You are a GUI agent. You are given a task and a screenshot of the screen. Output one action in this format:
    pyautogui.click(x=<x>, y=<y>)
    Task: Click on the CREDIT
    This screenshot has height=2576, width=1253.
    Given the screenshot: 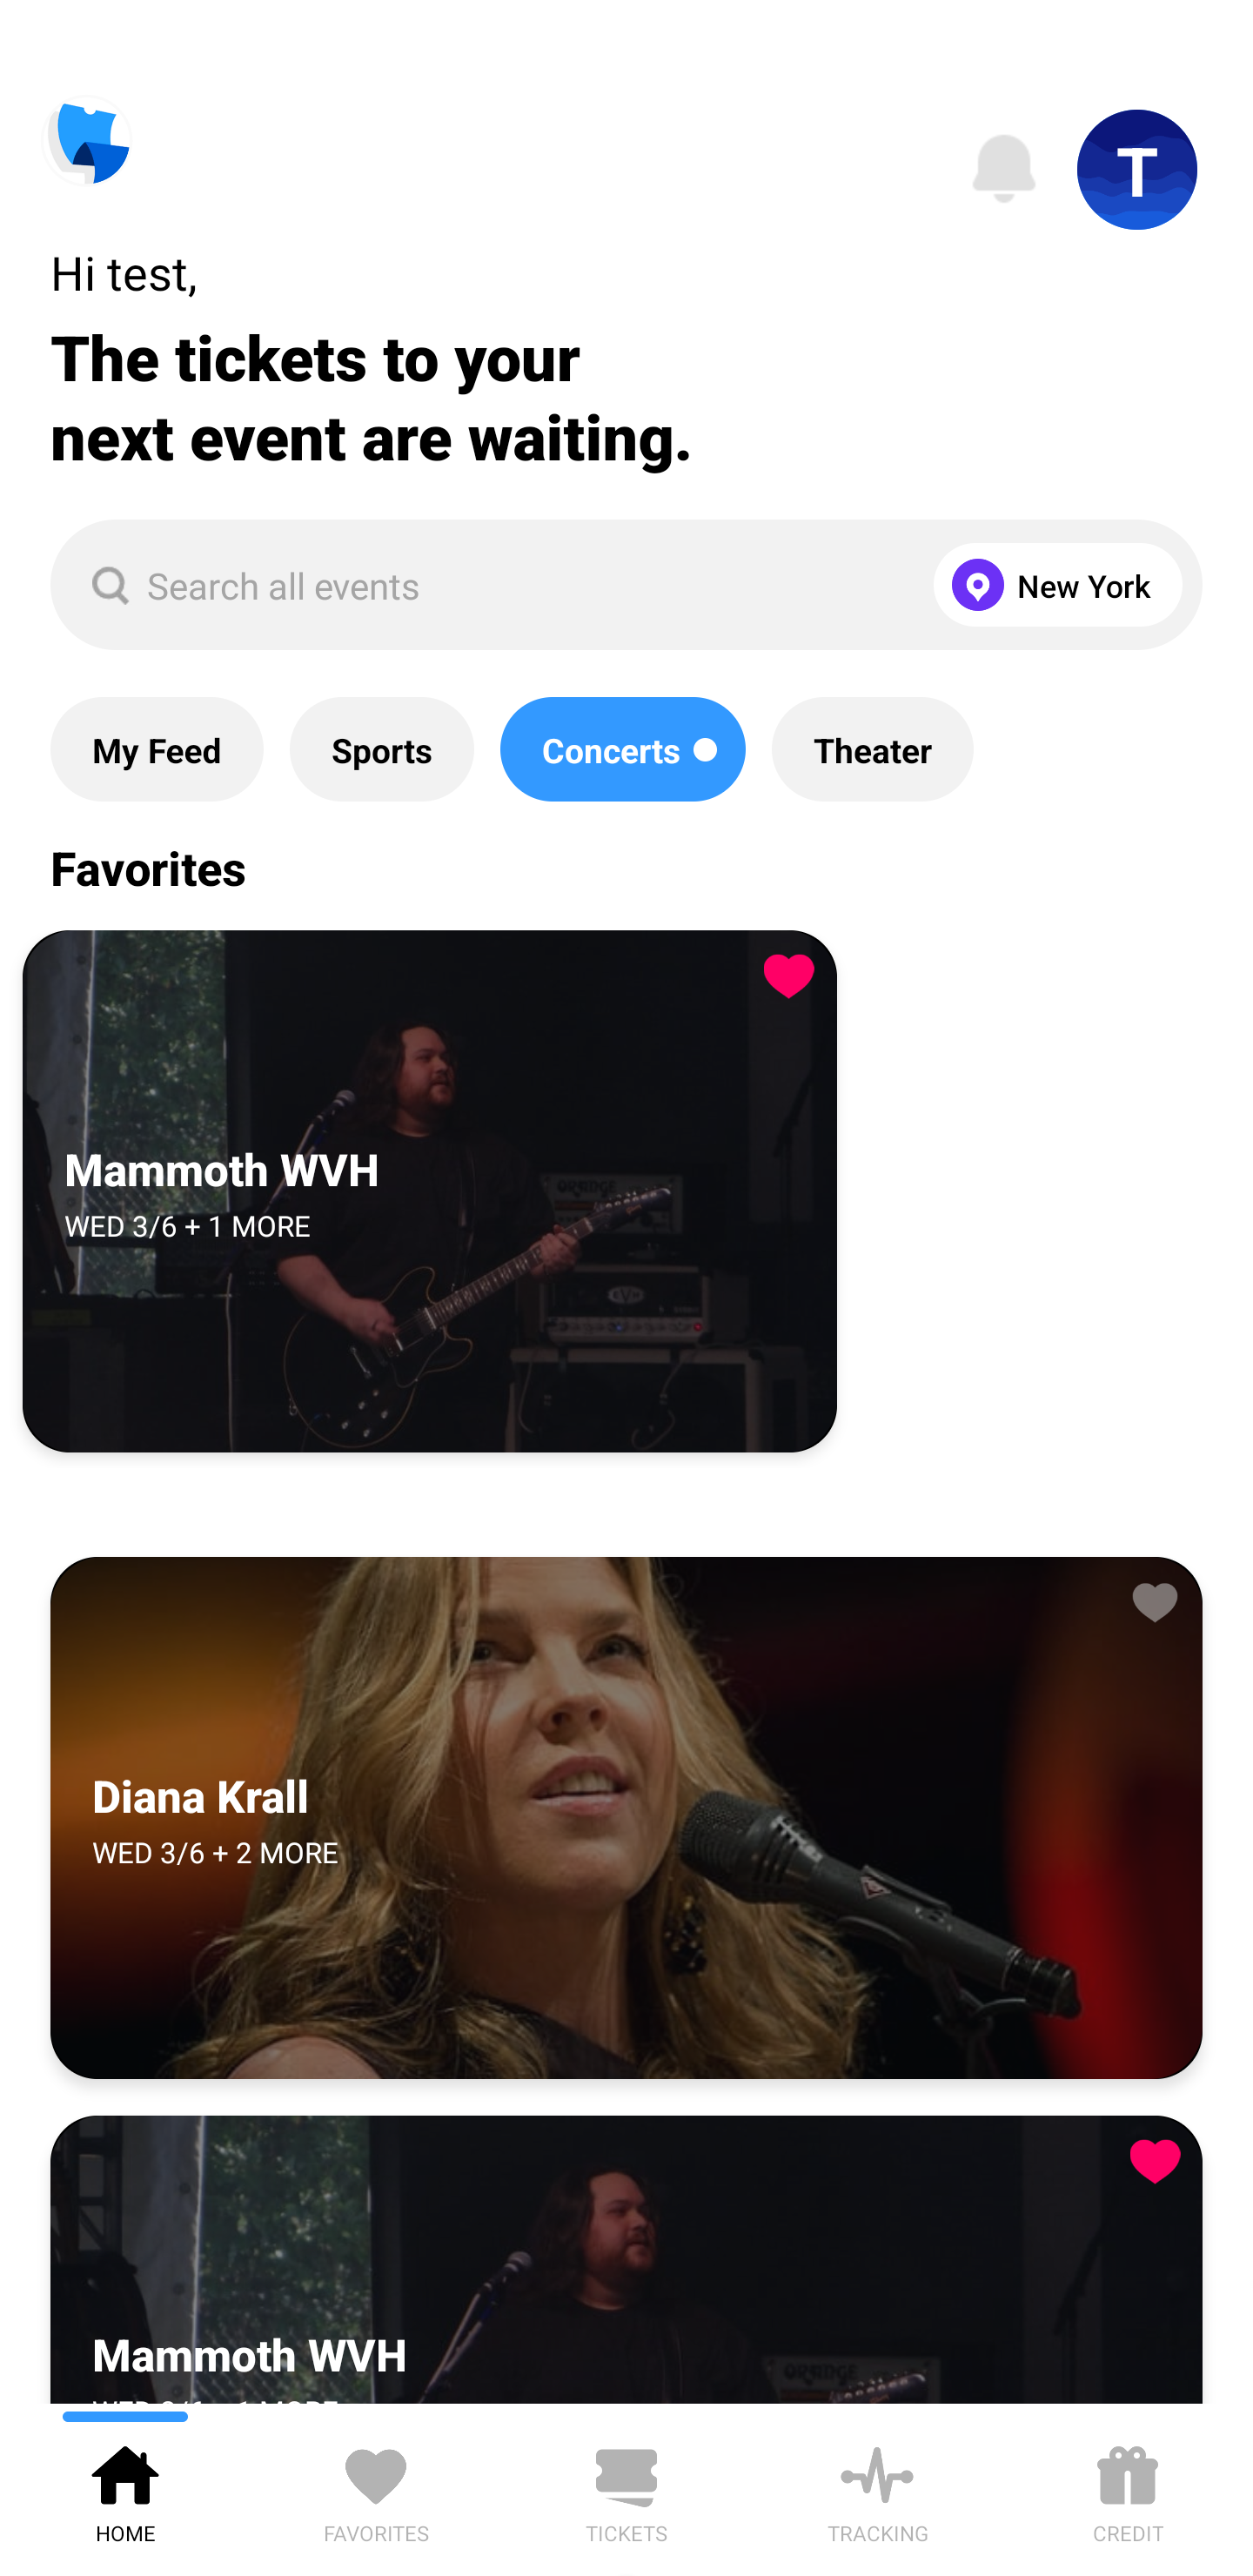 What is the action you would take?
    pyautogui.click(x=1128, y=2489)
    